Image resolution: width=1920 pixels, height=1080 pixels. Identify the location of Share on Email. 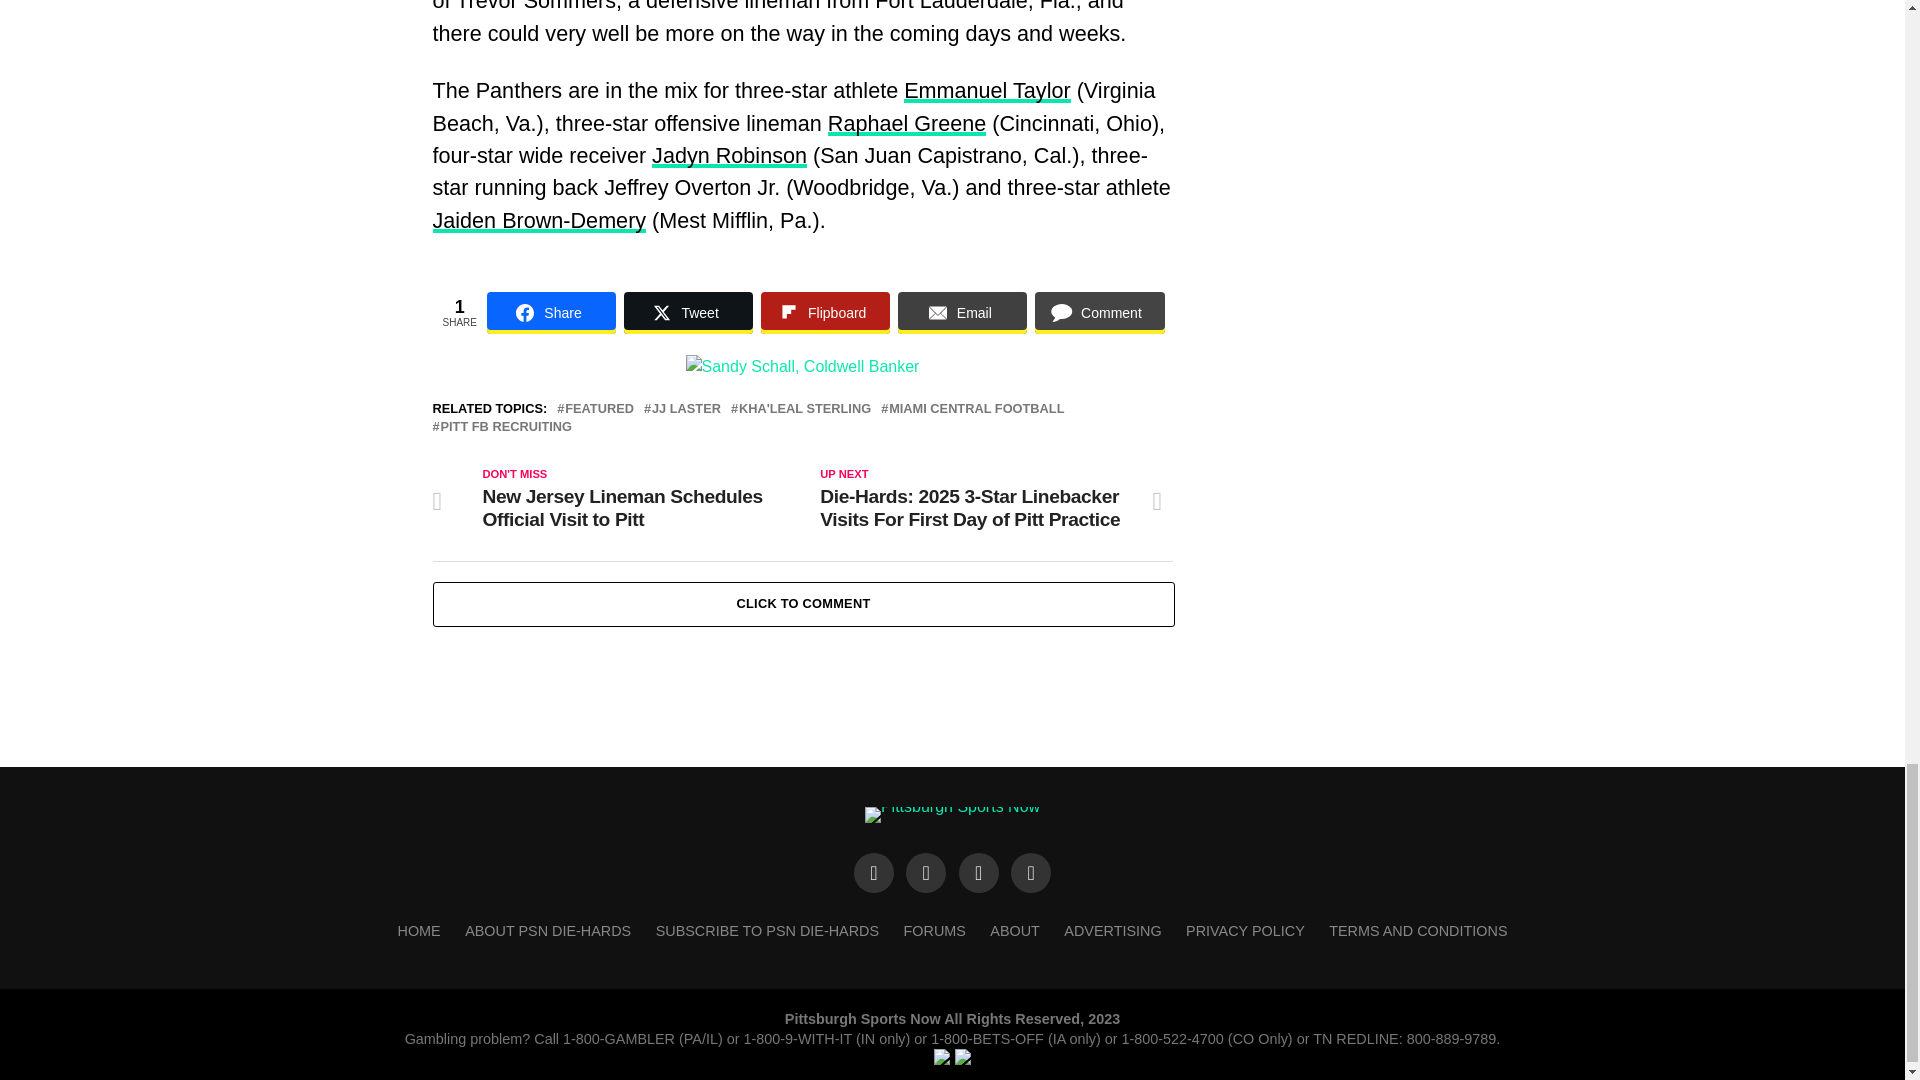
(962, 312).